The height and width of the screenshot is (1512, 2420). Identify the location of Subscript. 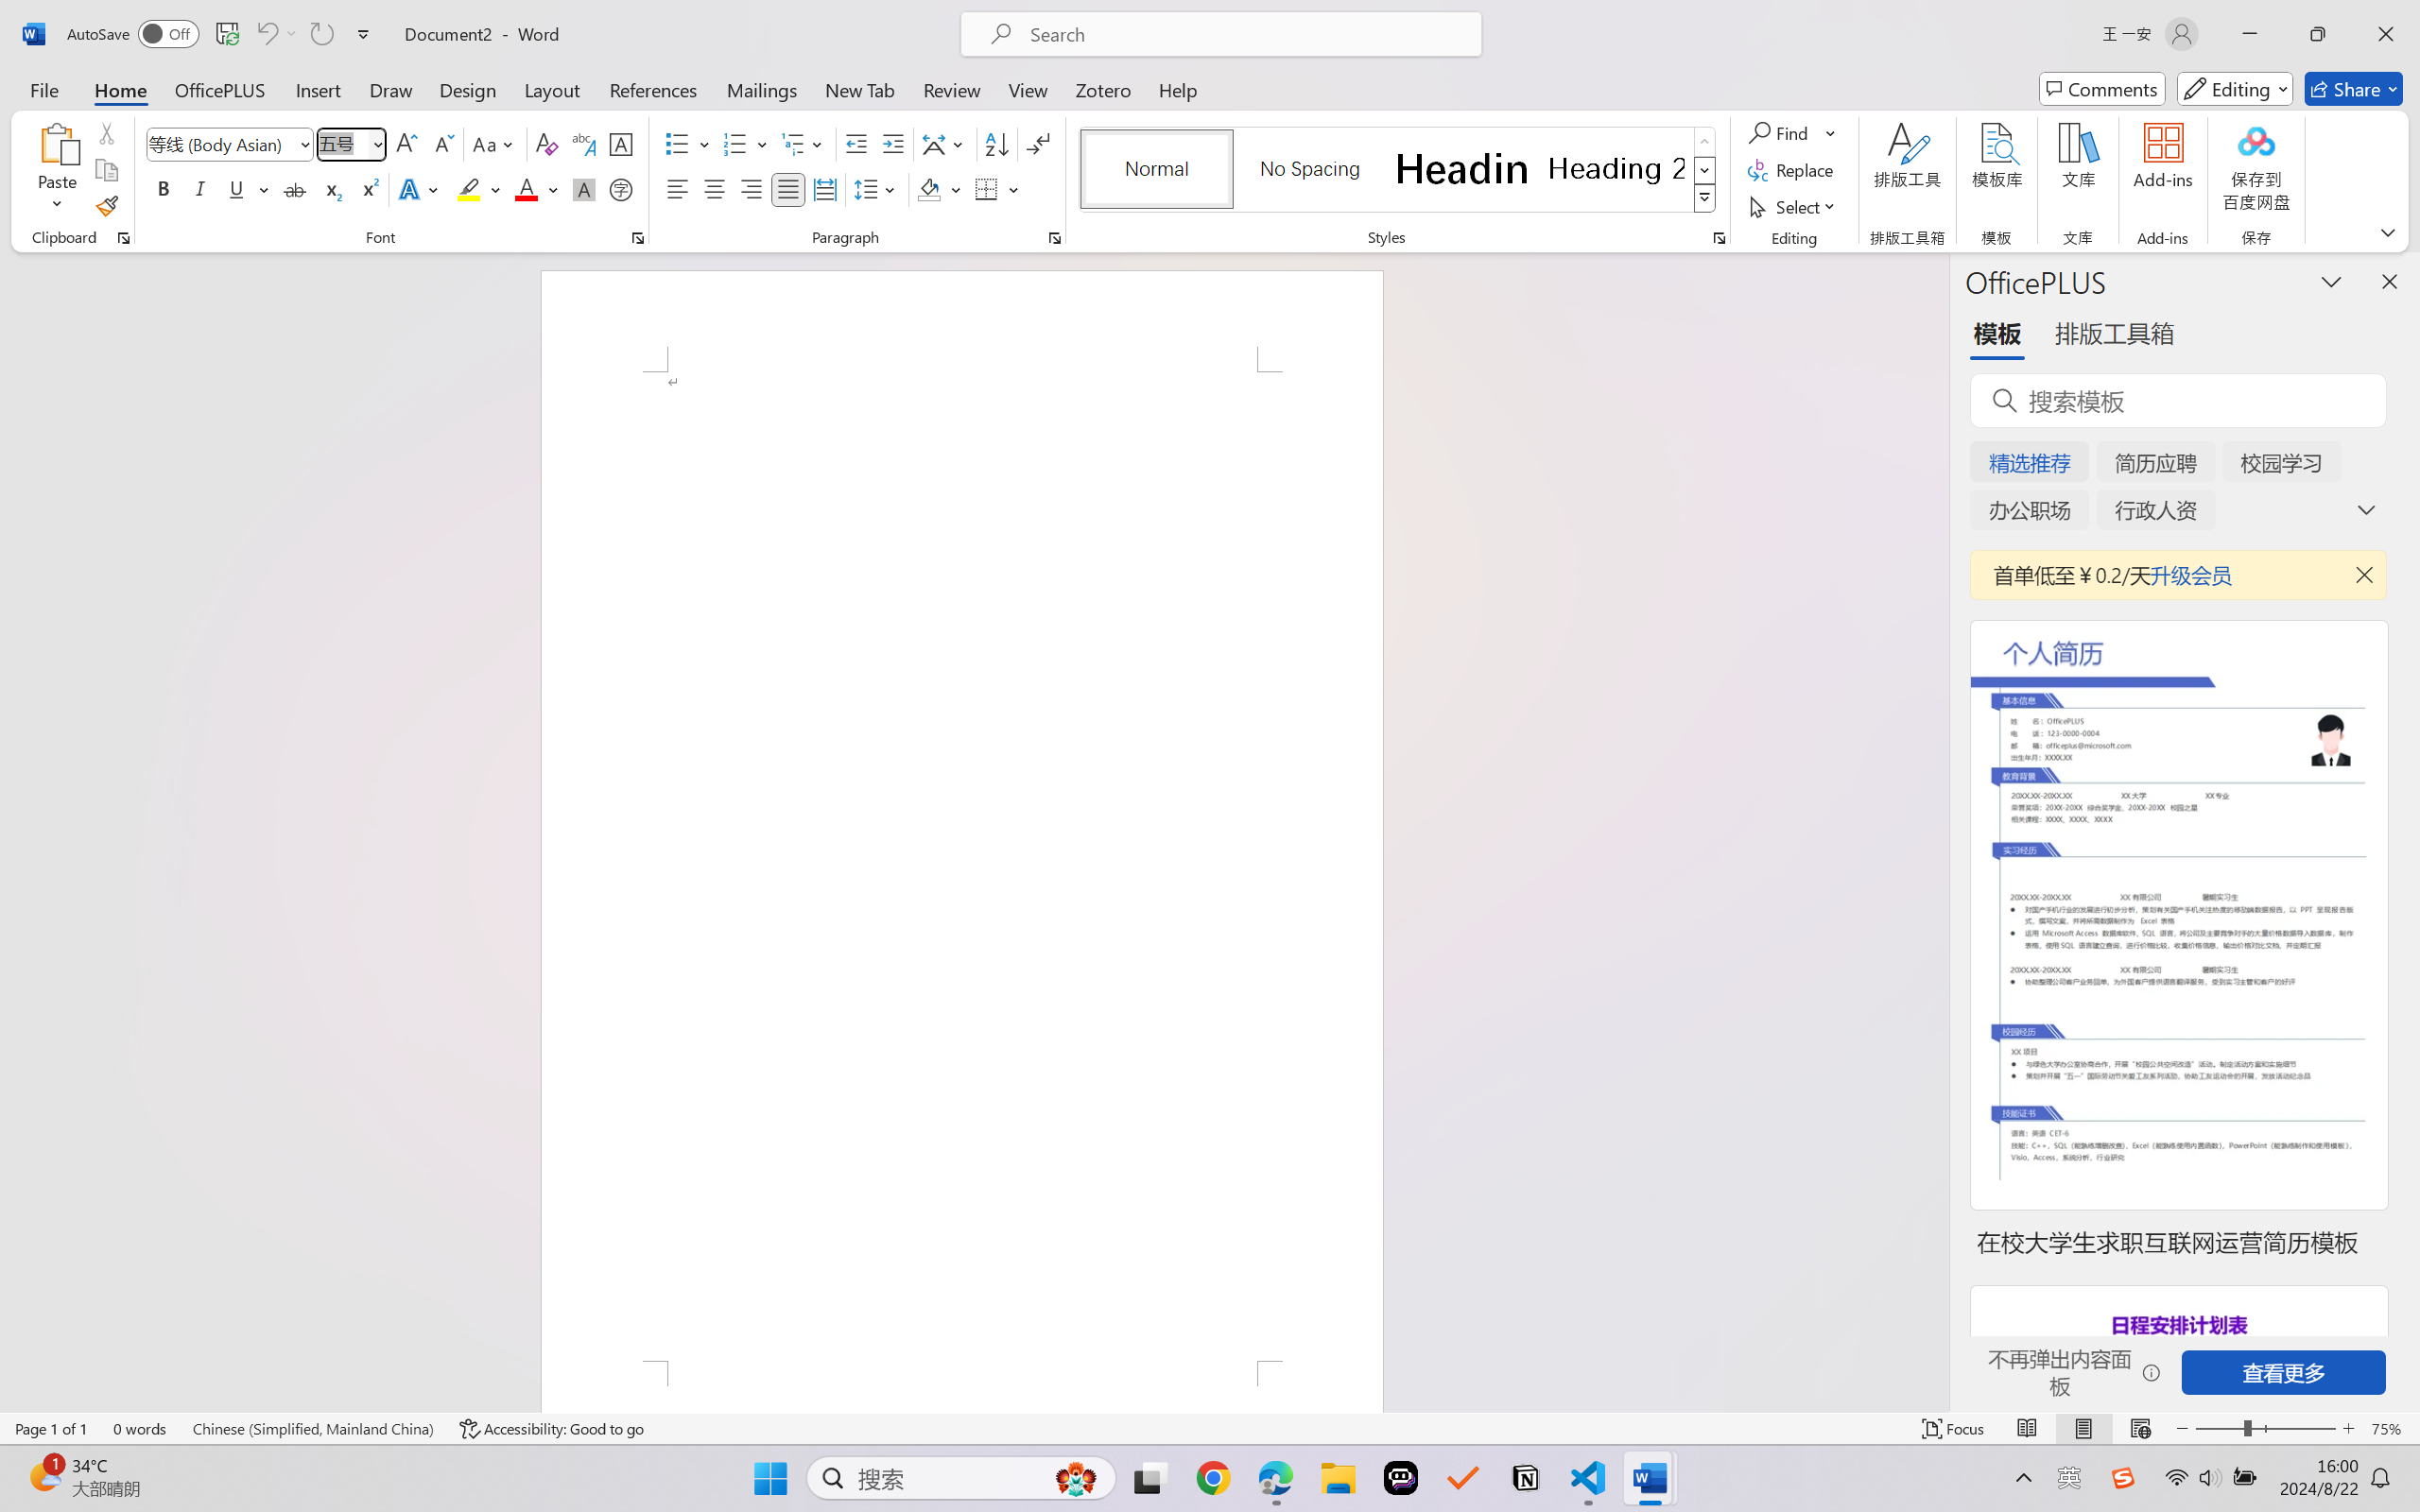
(331, 189).